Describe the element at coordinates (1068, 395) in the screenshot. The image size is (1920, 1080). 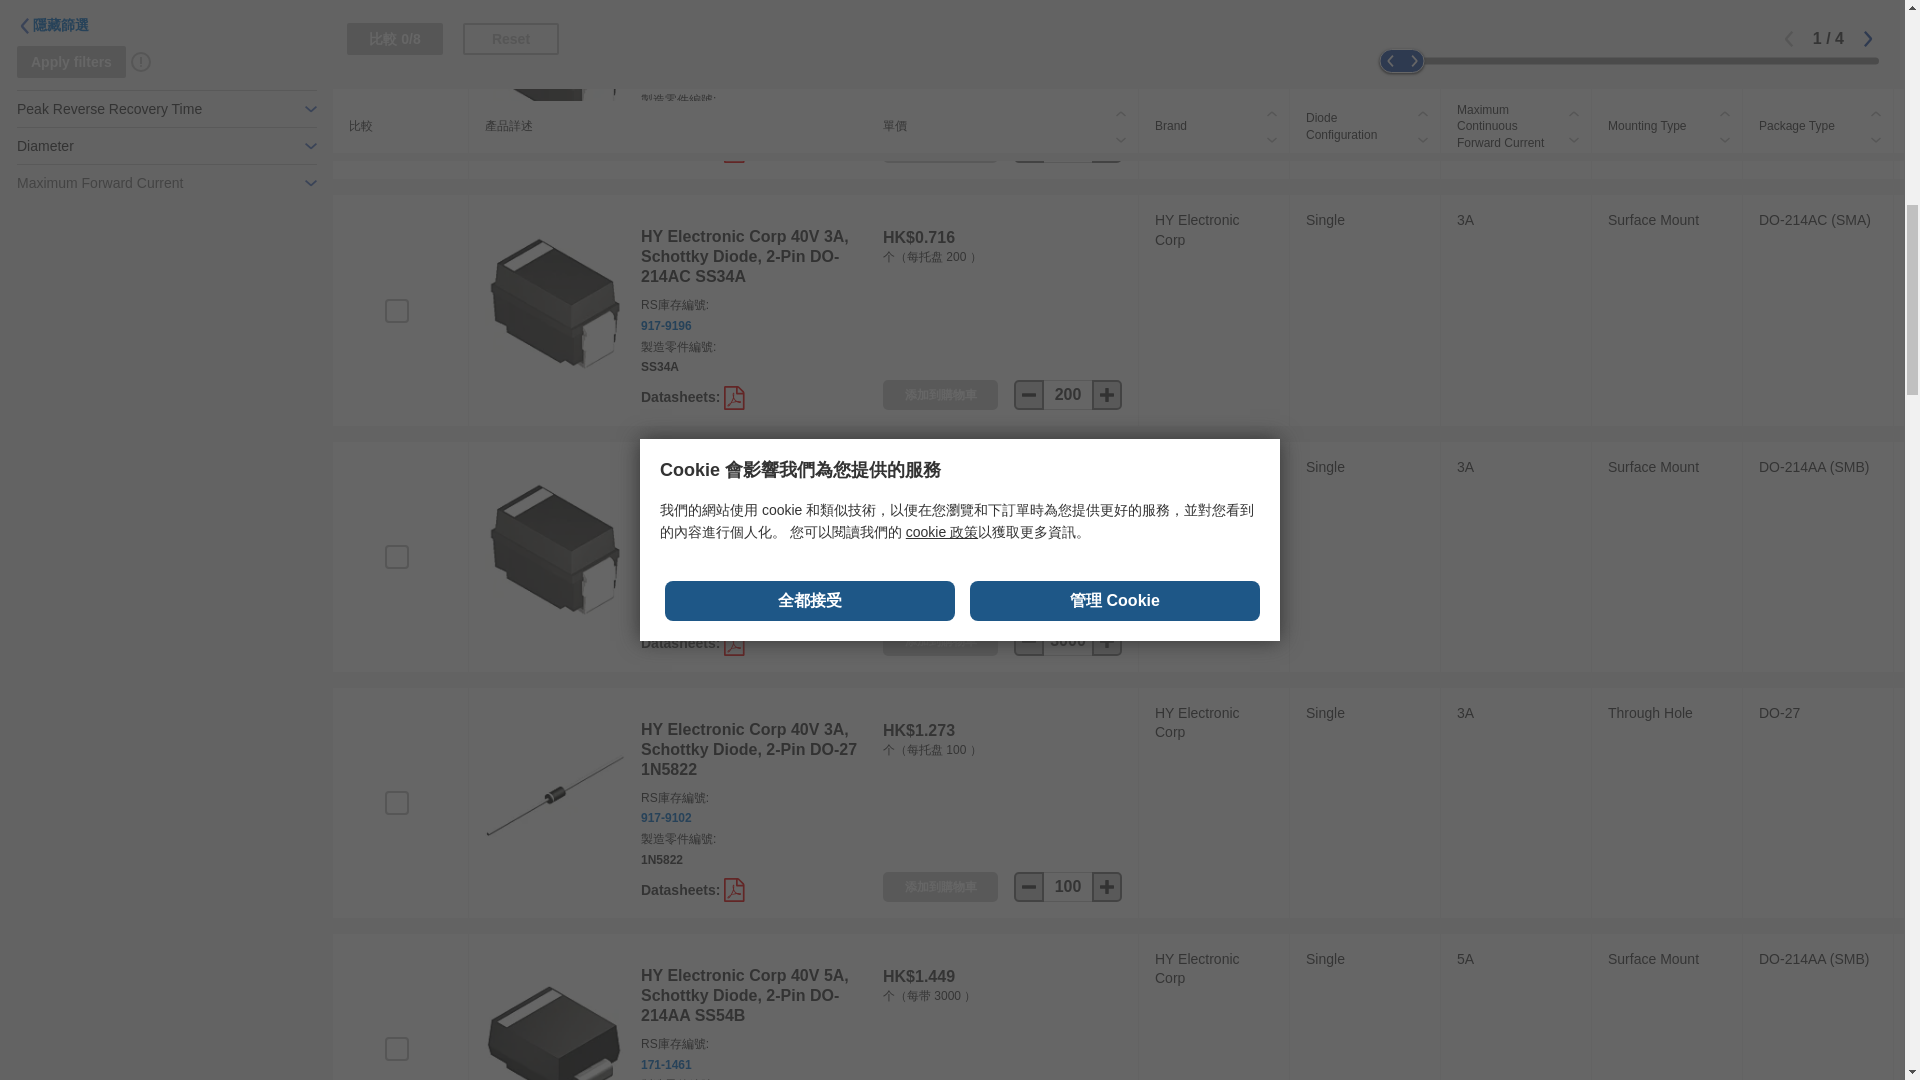
I see `200` at that location.